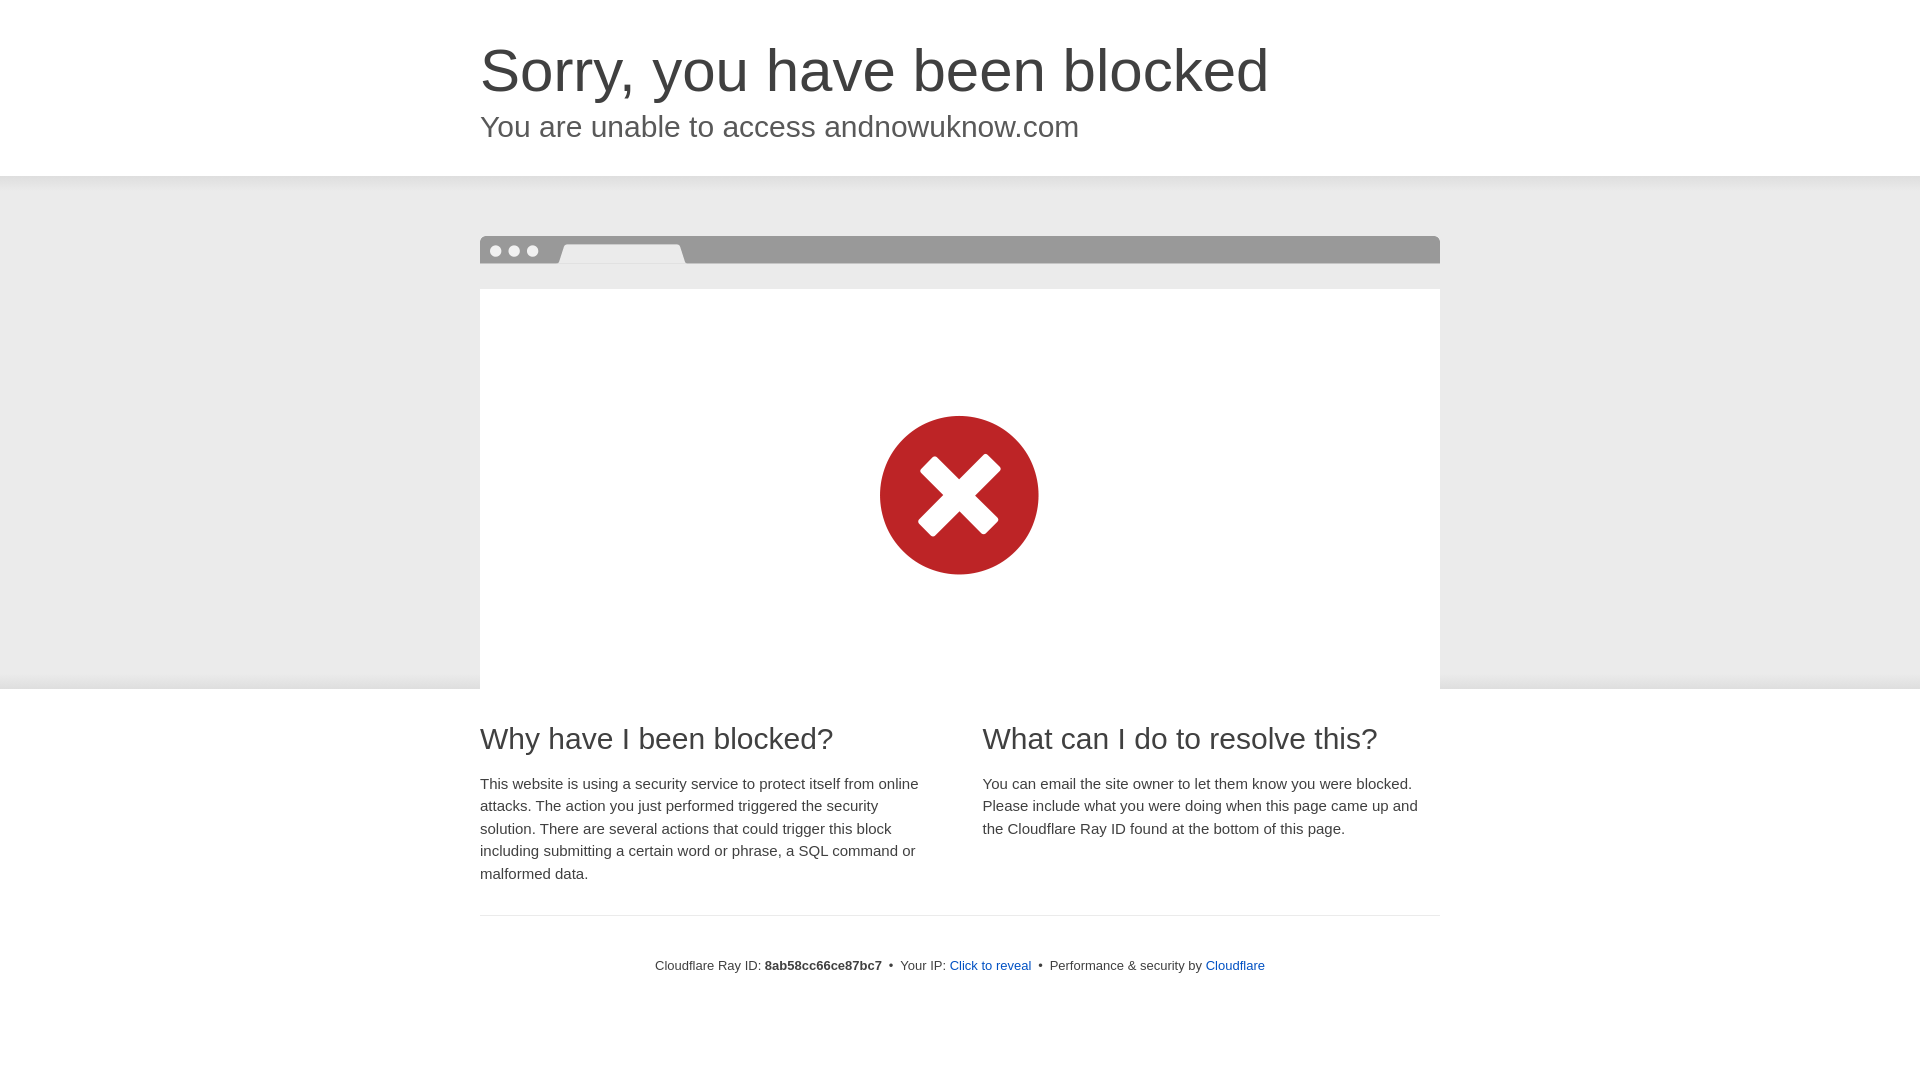 The height and width of the screenshot is (1080, 1920). What do you see at coordinates (991, 966) in the screenshot?
I see `Click to reveal` at bounding box center [991, 966].